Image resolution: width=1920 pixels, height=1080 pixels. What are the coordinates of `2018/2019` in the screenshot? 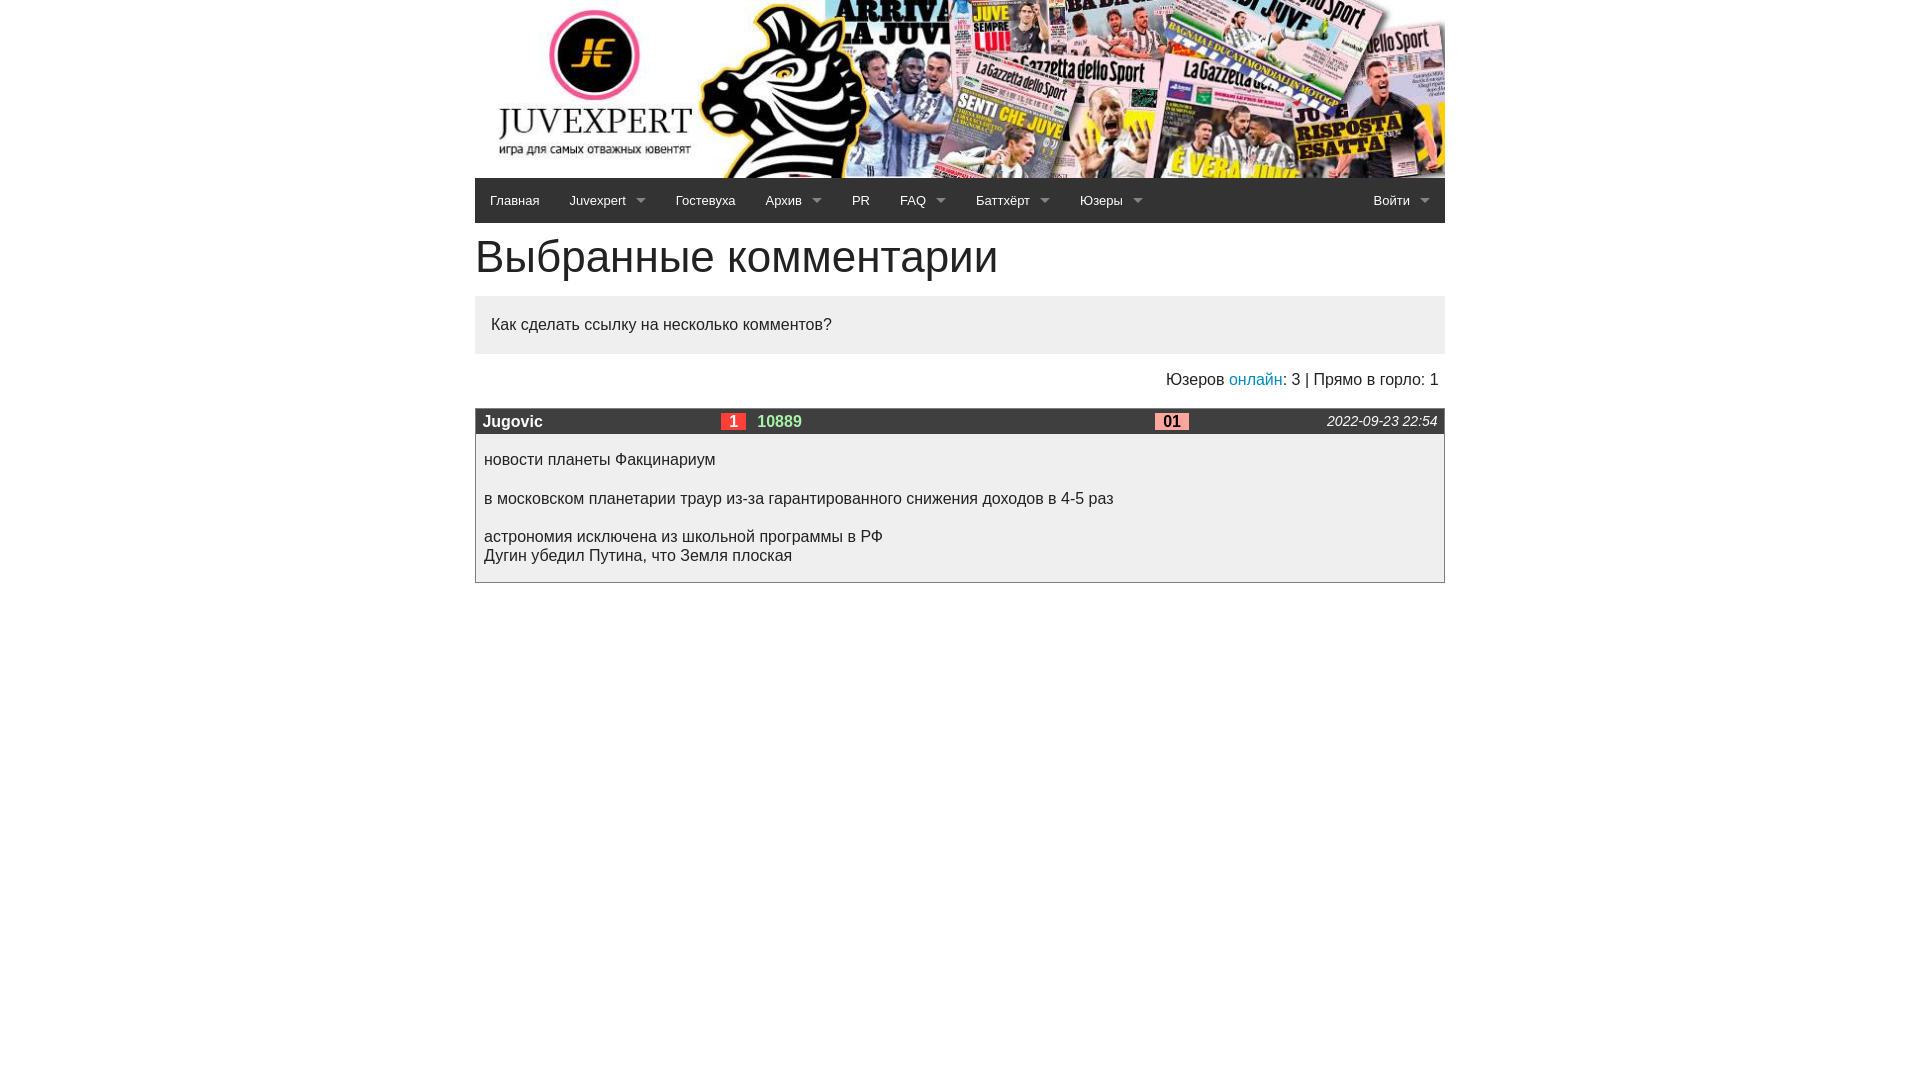 It's located at (794, 426).